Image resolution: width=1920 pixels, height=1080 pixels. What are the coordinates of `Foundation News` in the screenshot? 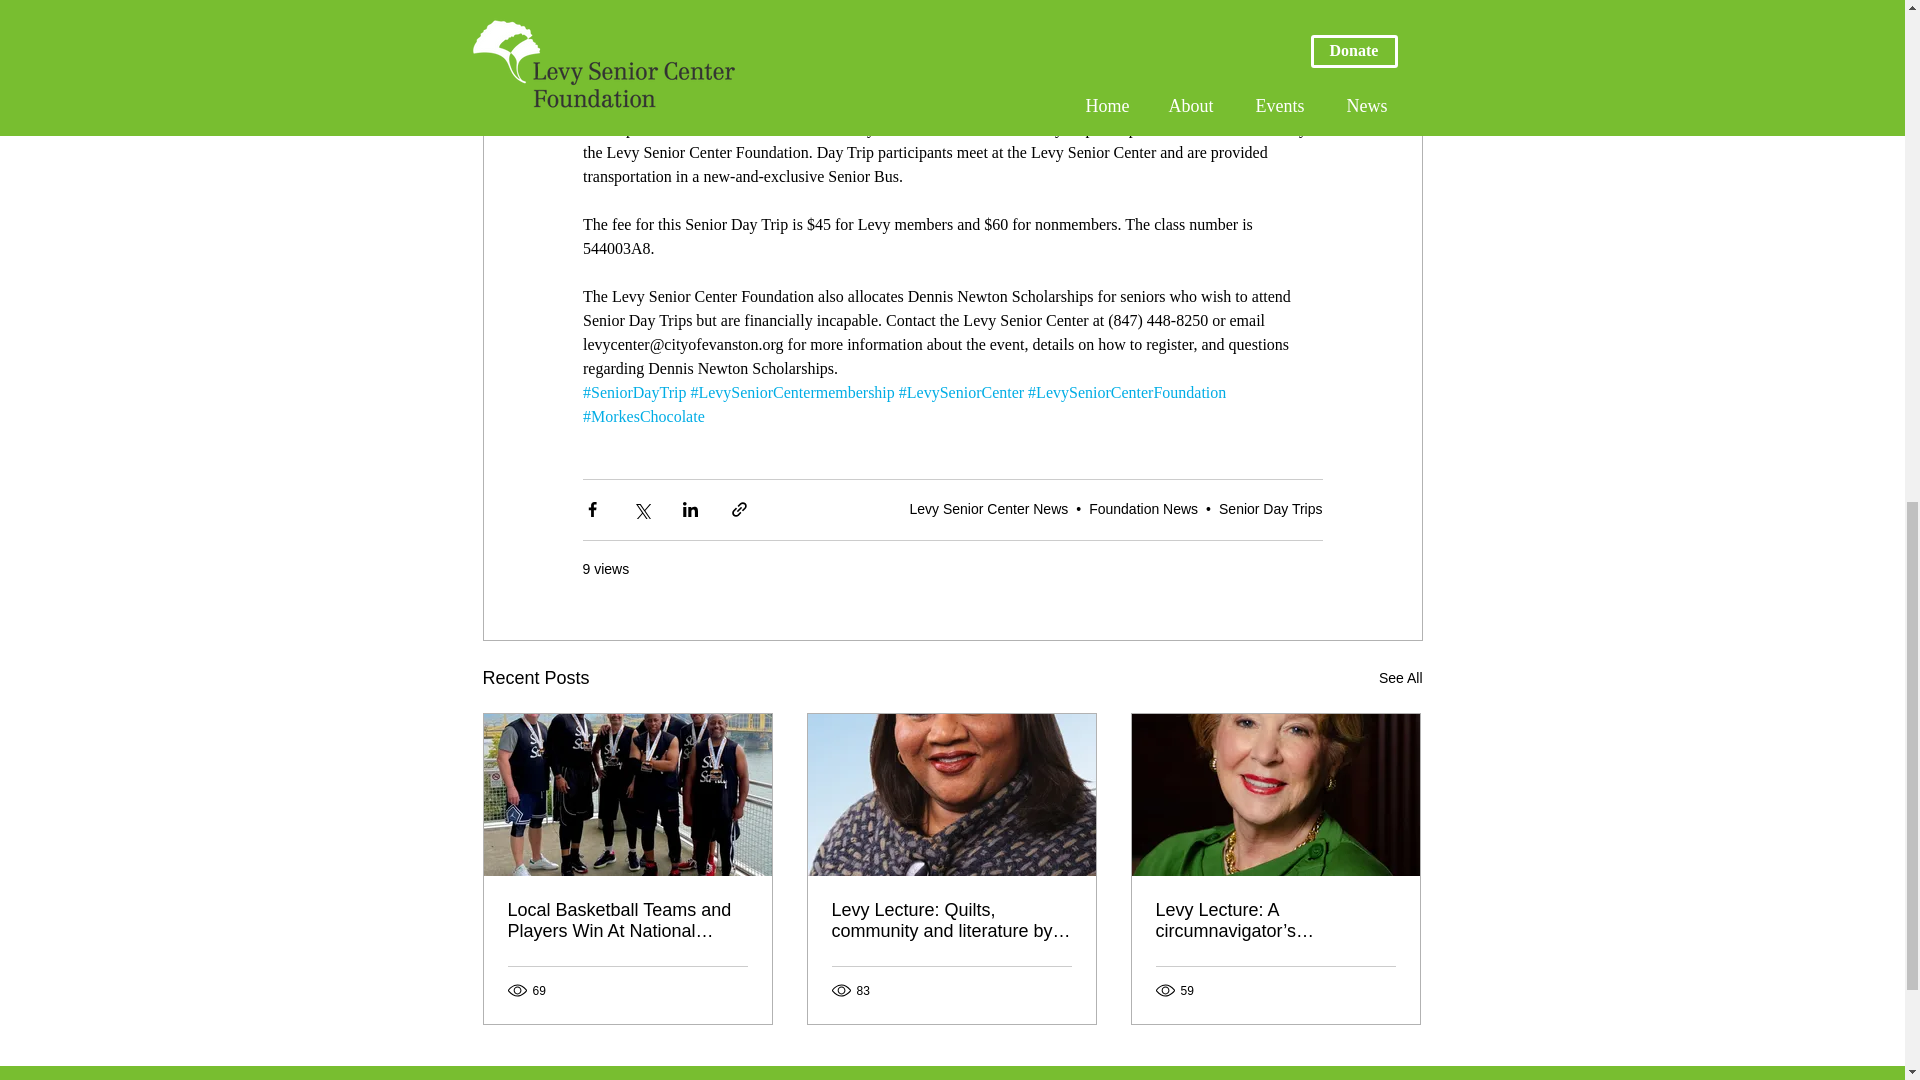 It's located at (1143, 509).